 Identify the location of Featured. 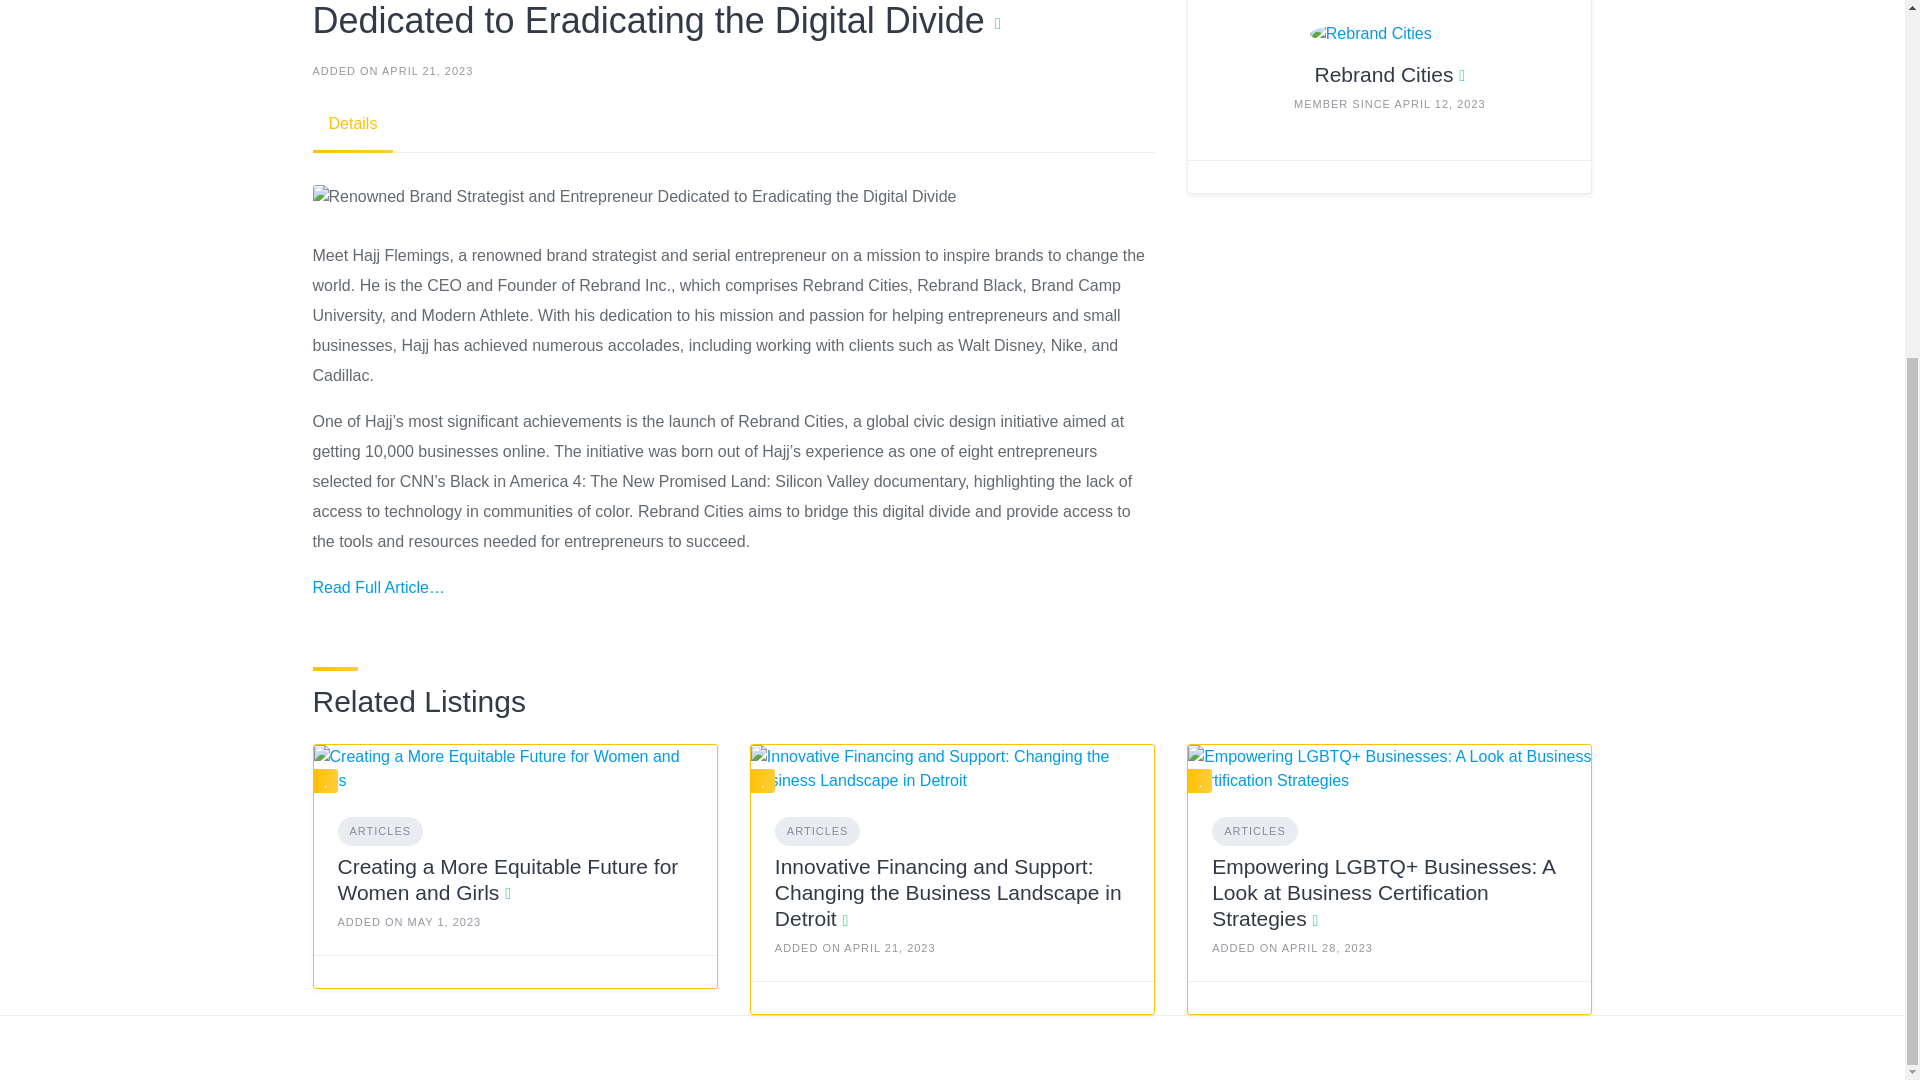
(762, 780).